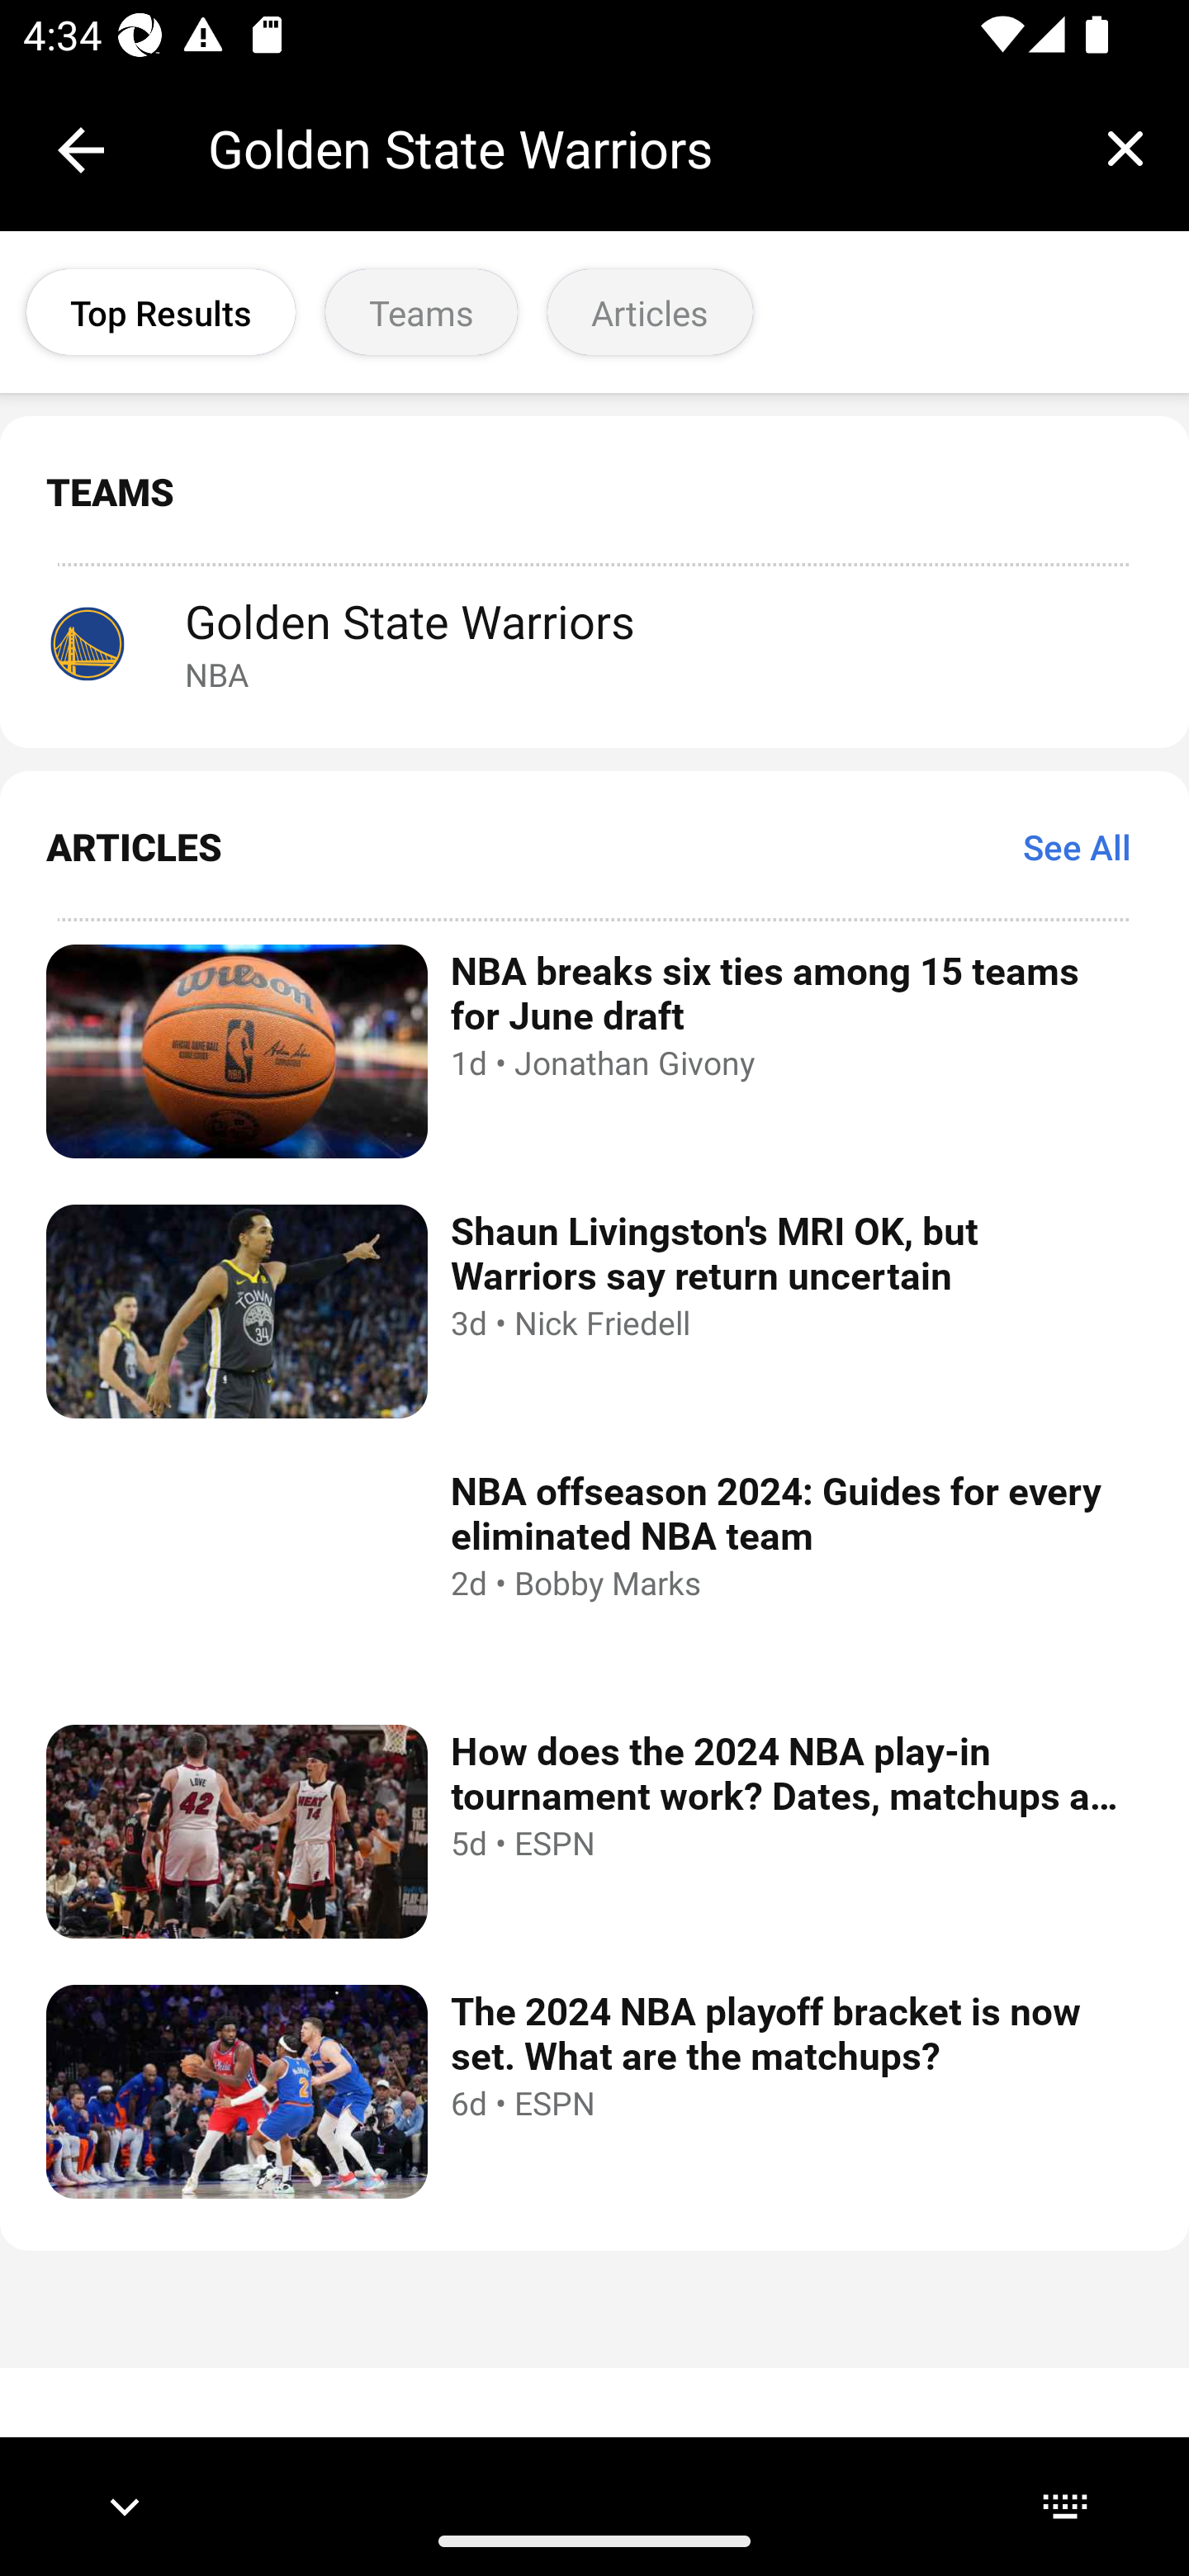  I want to click on Collapse, so click(81, 150).